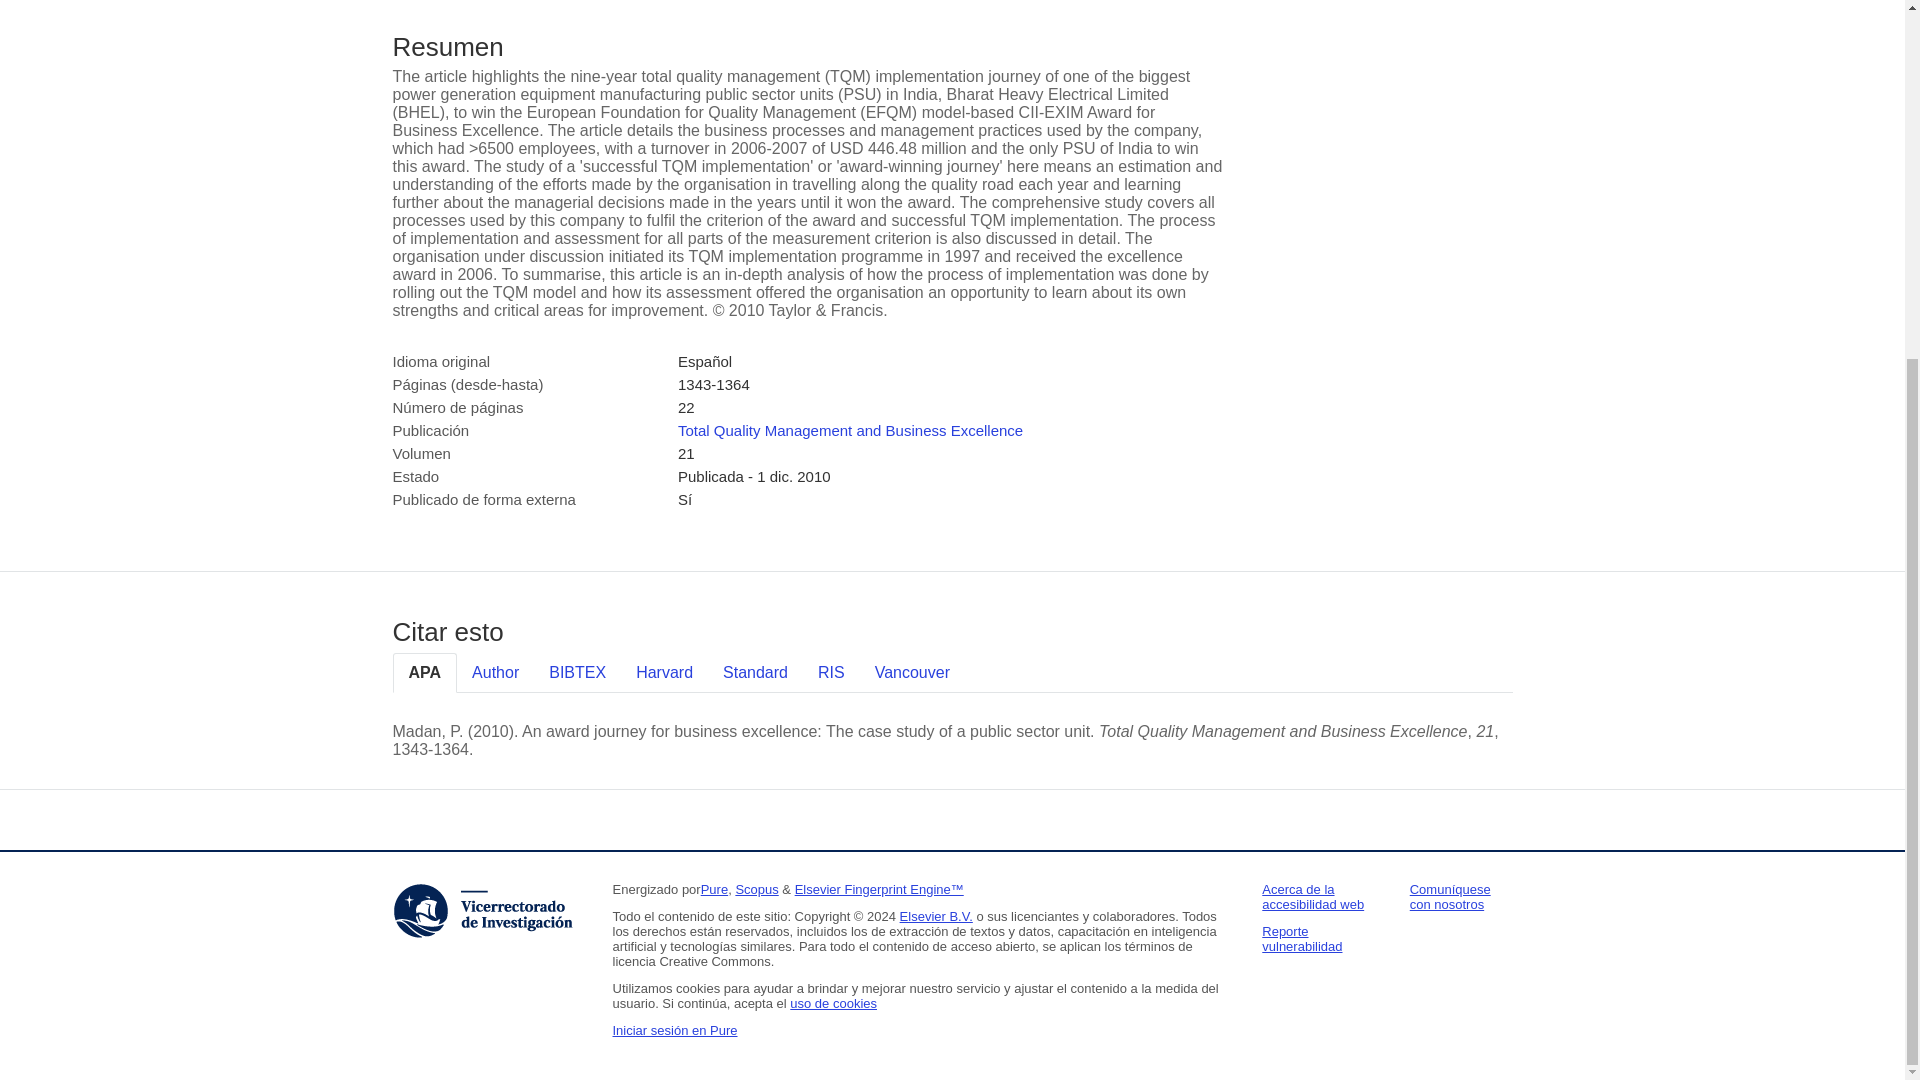 Image resolution: width=1920 pixels, height=1080 pixels. I want to click on Acerca de la accesibilidad web, so click(1312, 896).